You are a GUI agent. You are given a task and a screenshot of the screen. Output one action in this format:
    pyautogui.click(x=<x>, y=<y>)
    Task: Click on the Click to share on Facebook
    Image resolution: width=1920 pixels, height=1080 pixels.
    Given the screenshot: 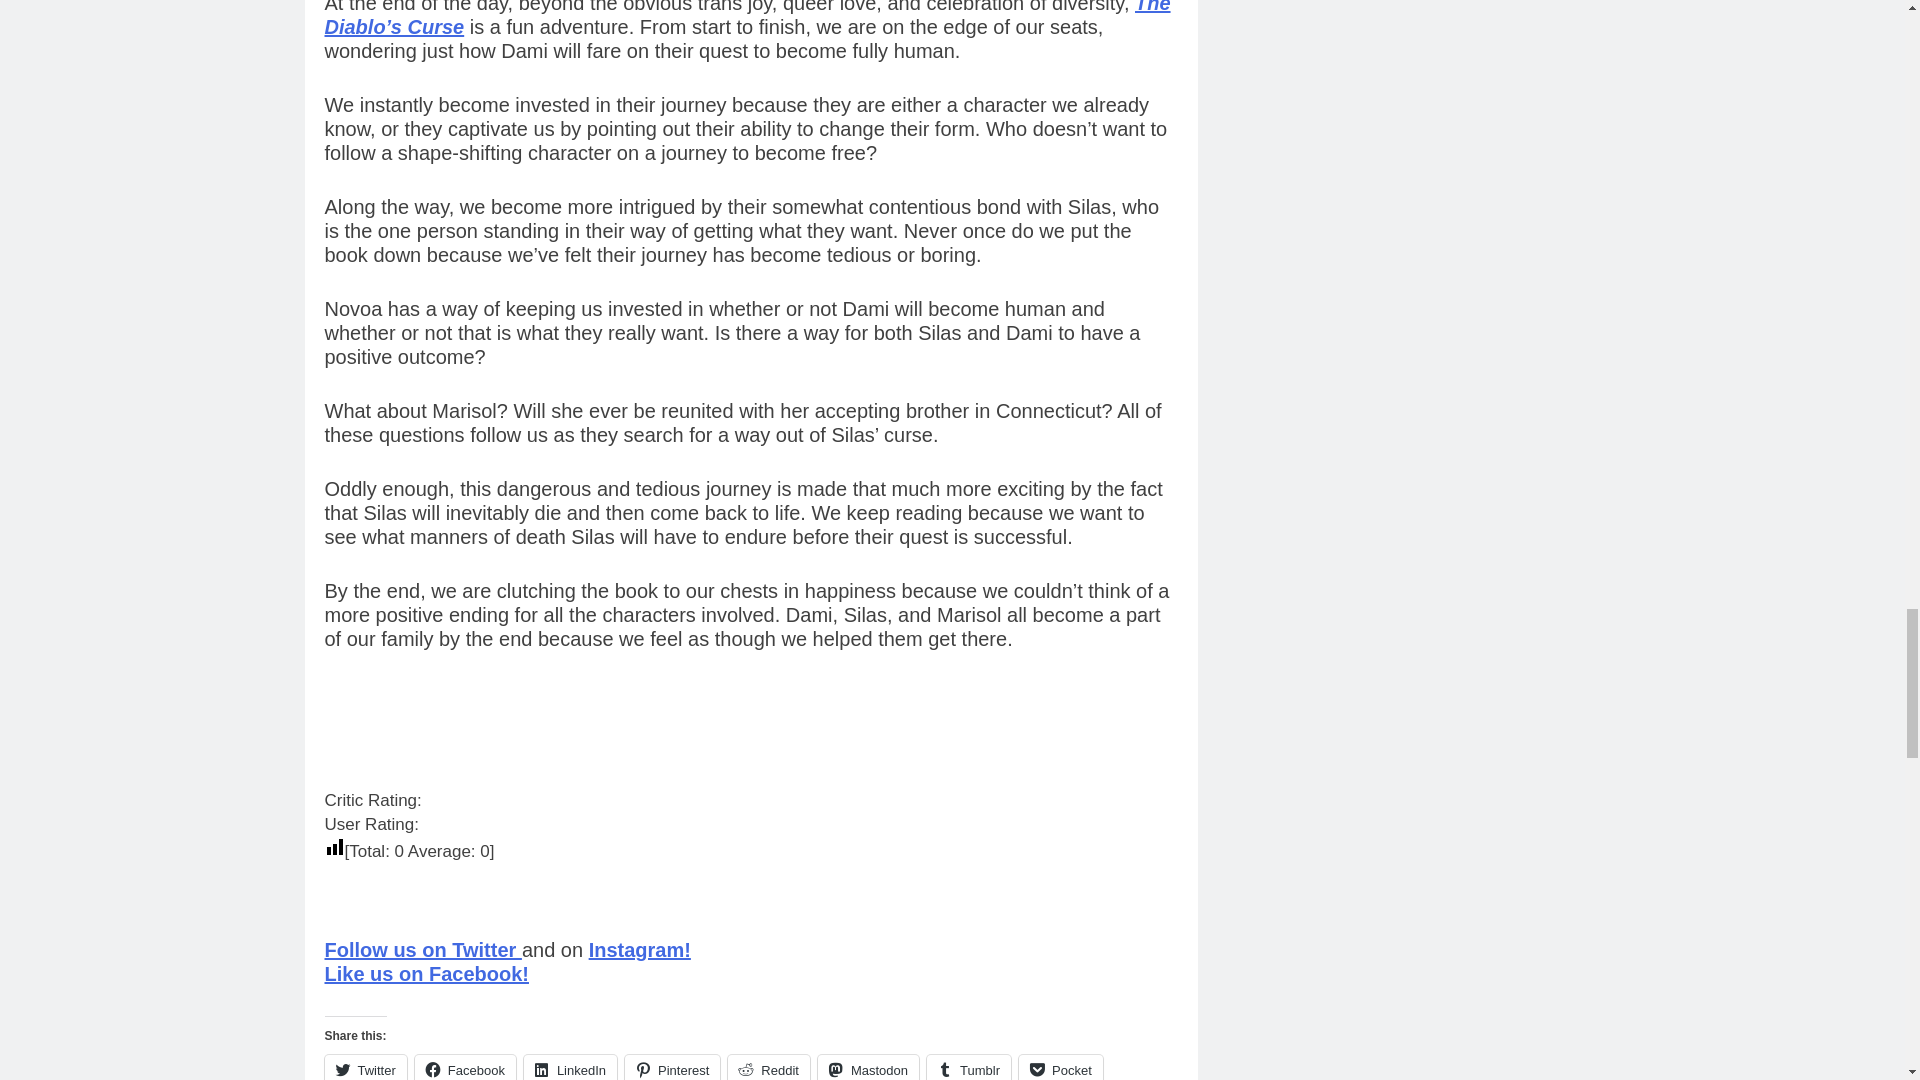 What is the action you would take?
    pyautogui.click(x=465, y=1068)
    